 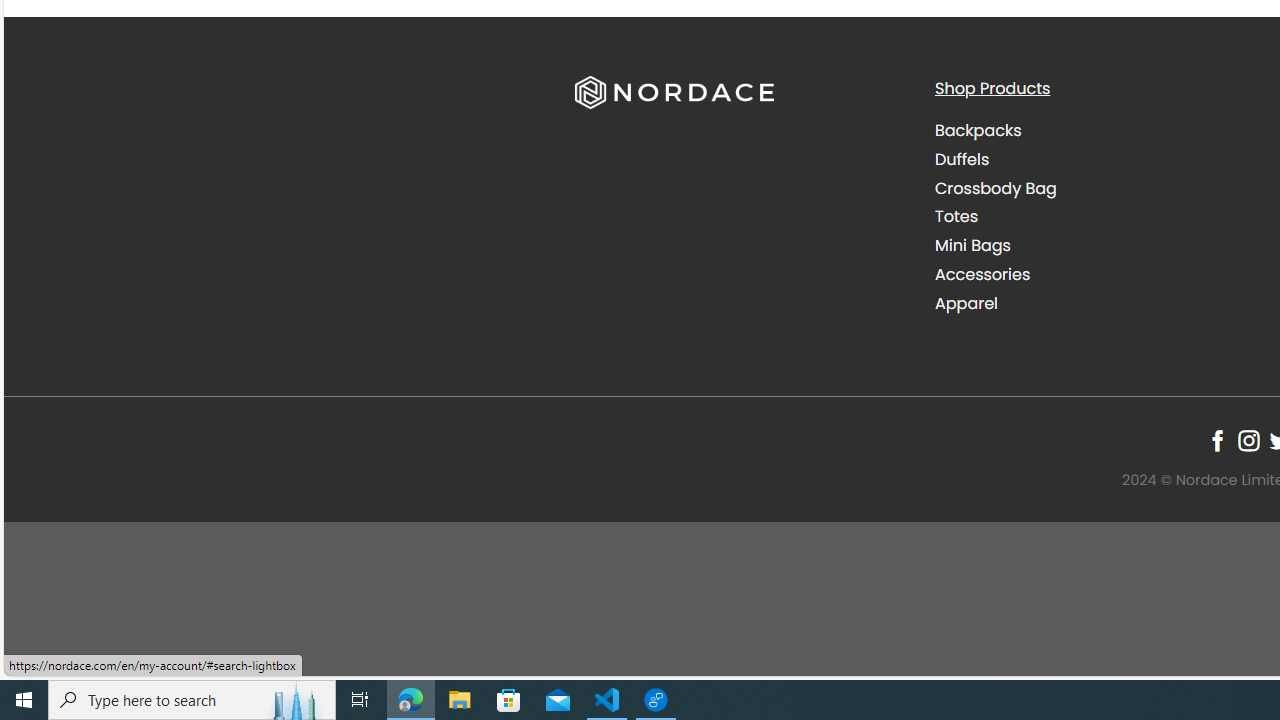 I want to click on Backpacks, so click(x=978, y=130).